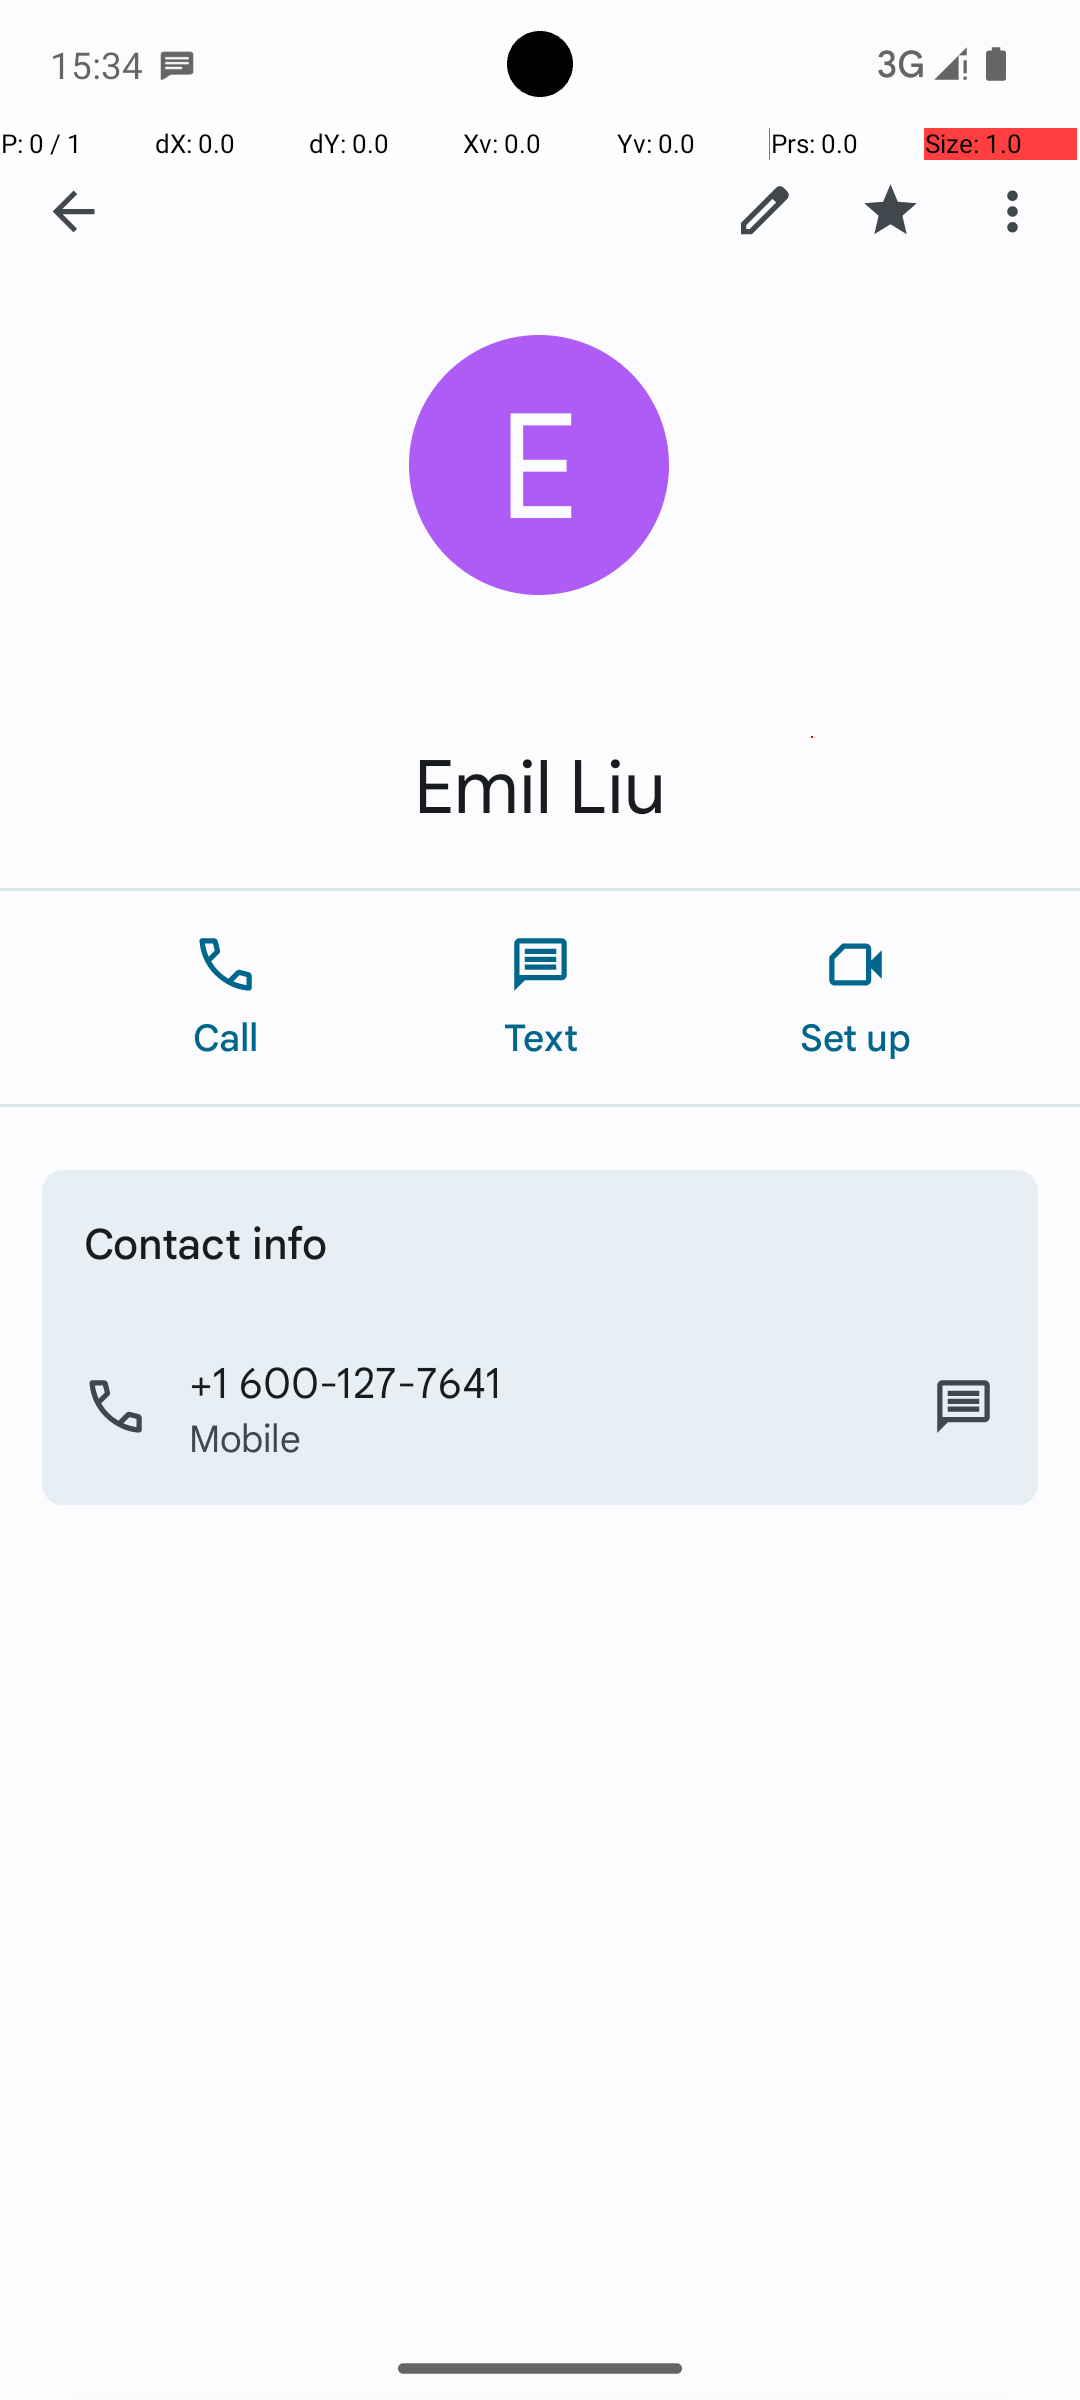 Image resolution: width=1080 pixels, height=2400 pixels. I want to click on Text Mobile +1 600-127-7641, so click(964, 1407).